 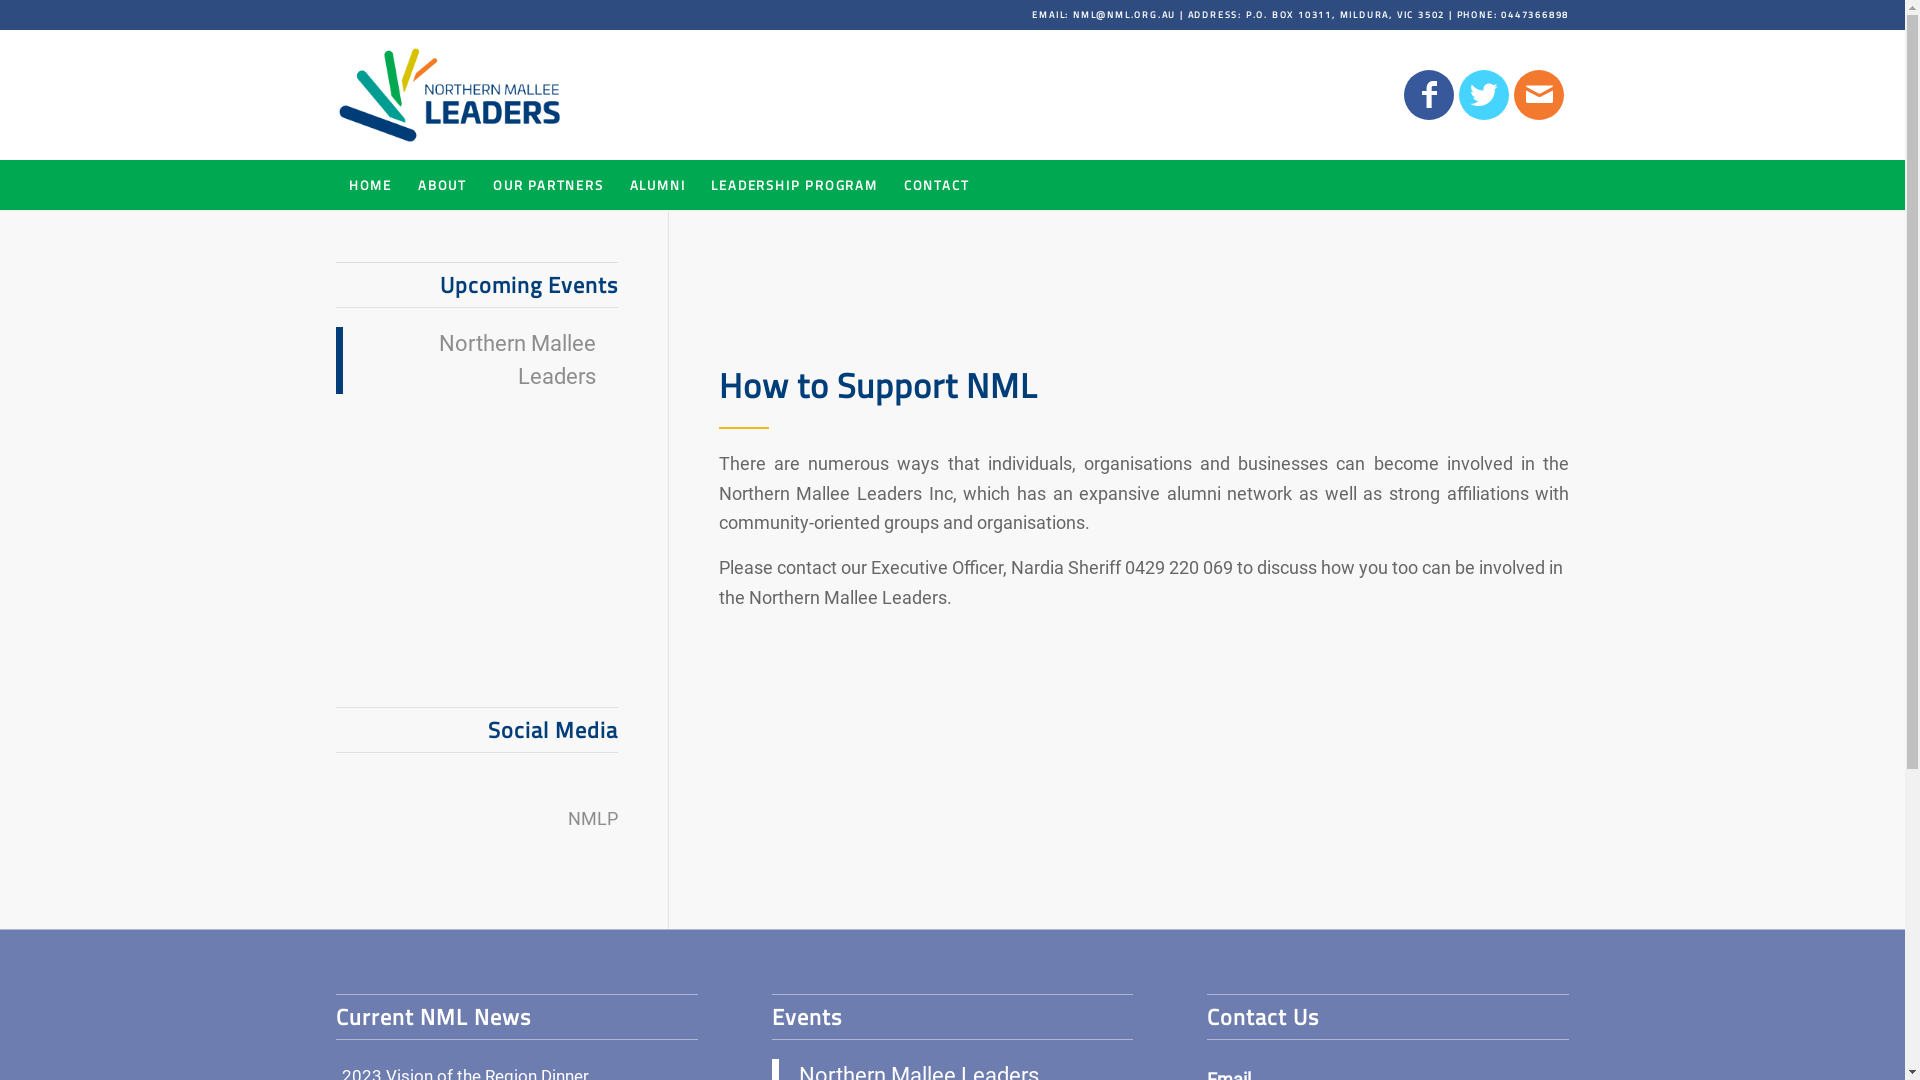 I want to click on LEADERSHIP PROGRAM, so click(x=794, y=185).